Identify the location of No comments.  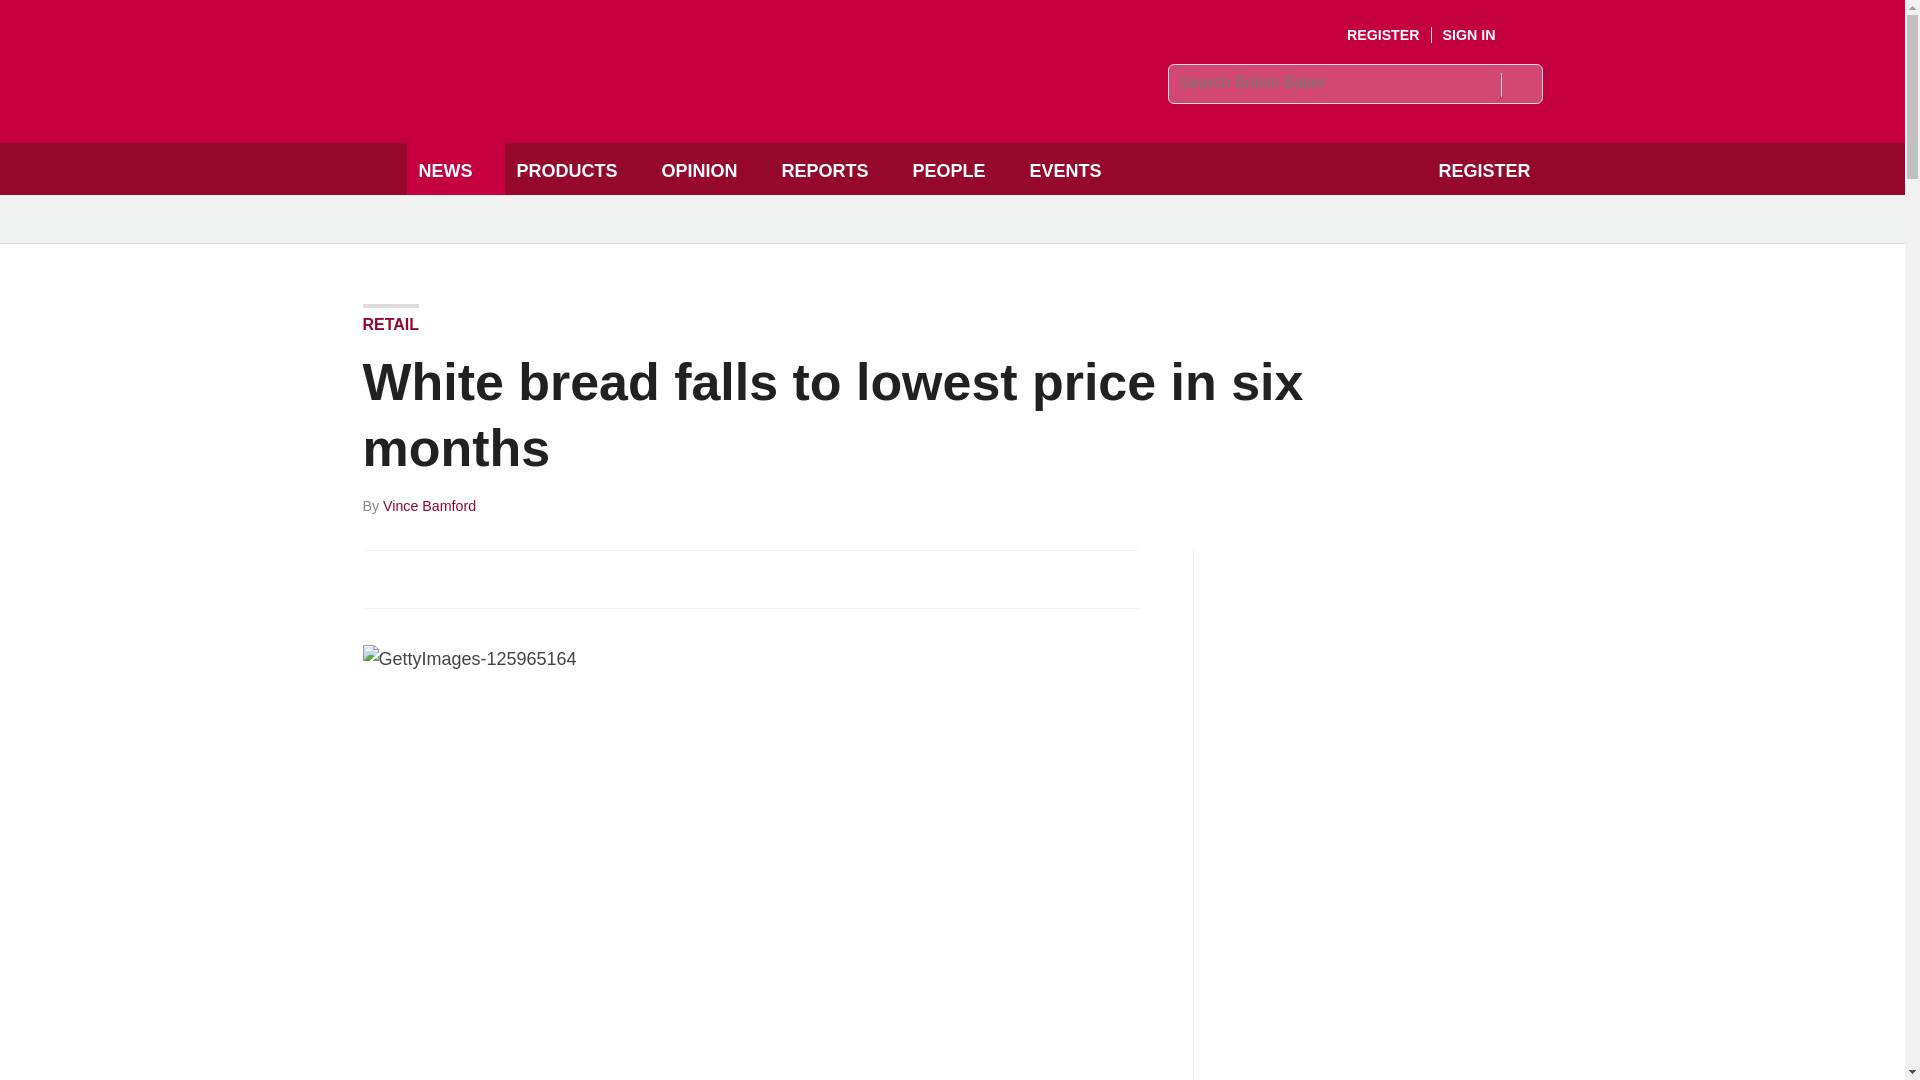
(1108, 590).